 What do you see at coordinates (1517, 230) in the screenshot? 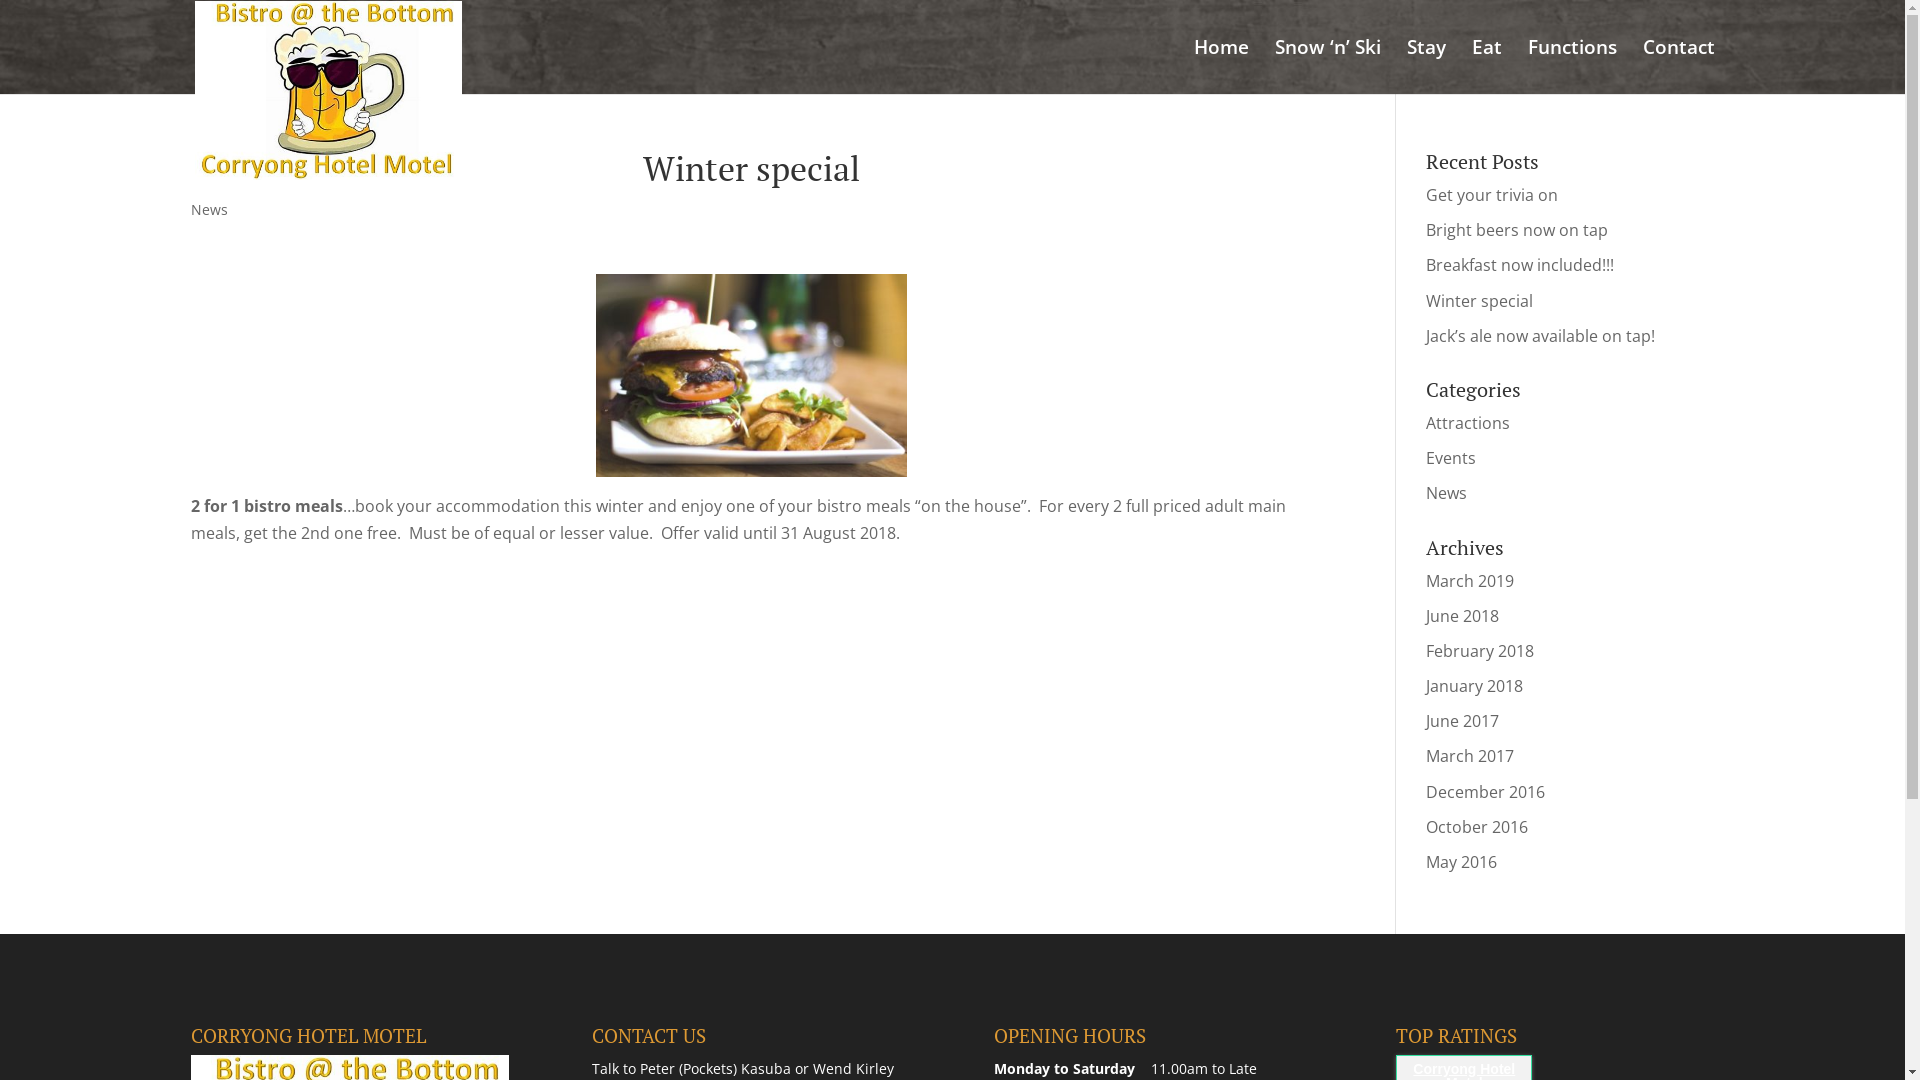
I see `Bright beers now on tap` at bounding box center [1517, 230].